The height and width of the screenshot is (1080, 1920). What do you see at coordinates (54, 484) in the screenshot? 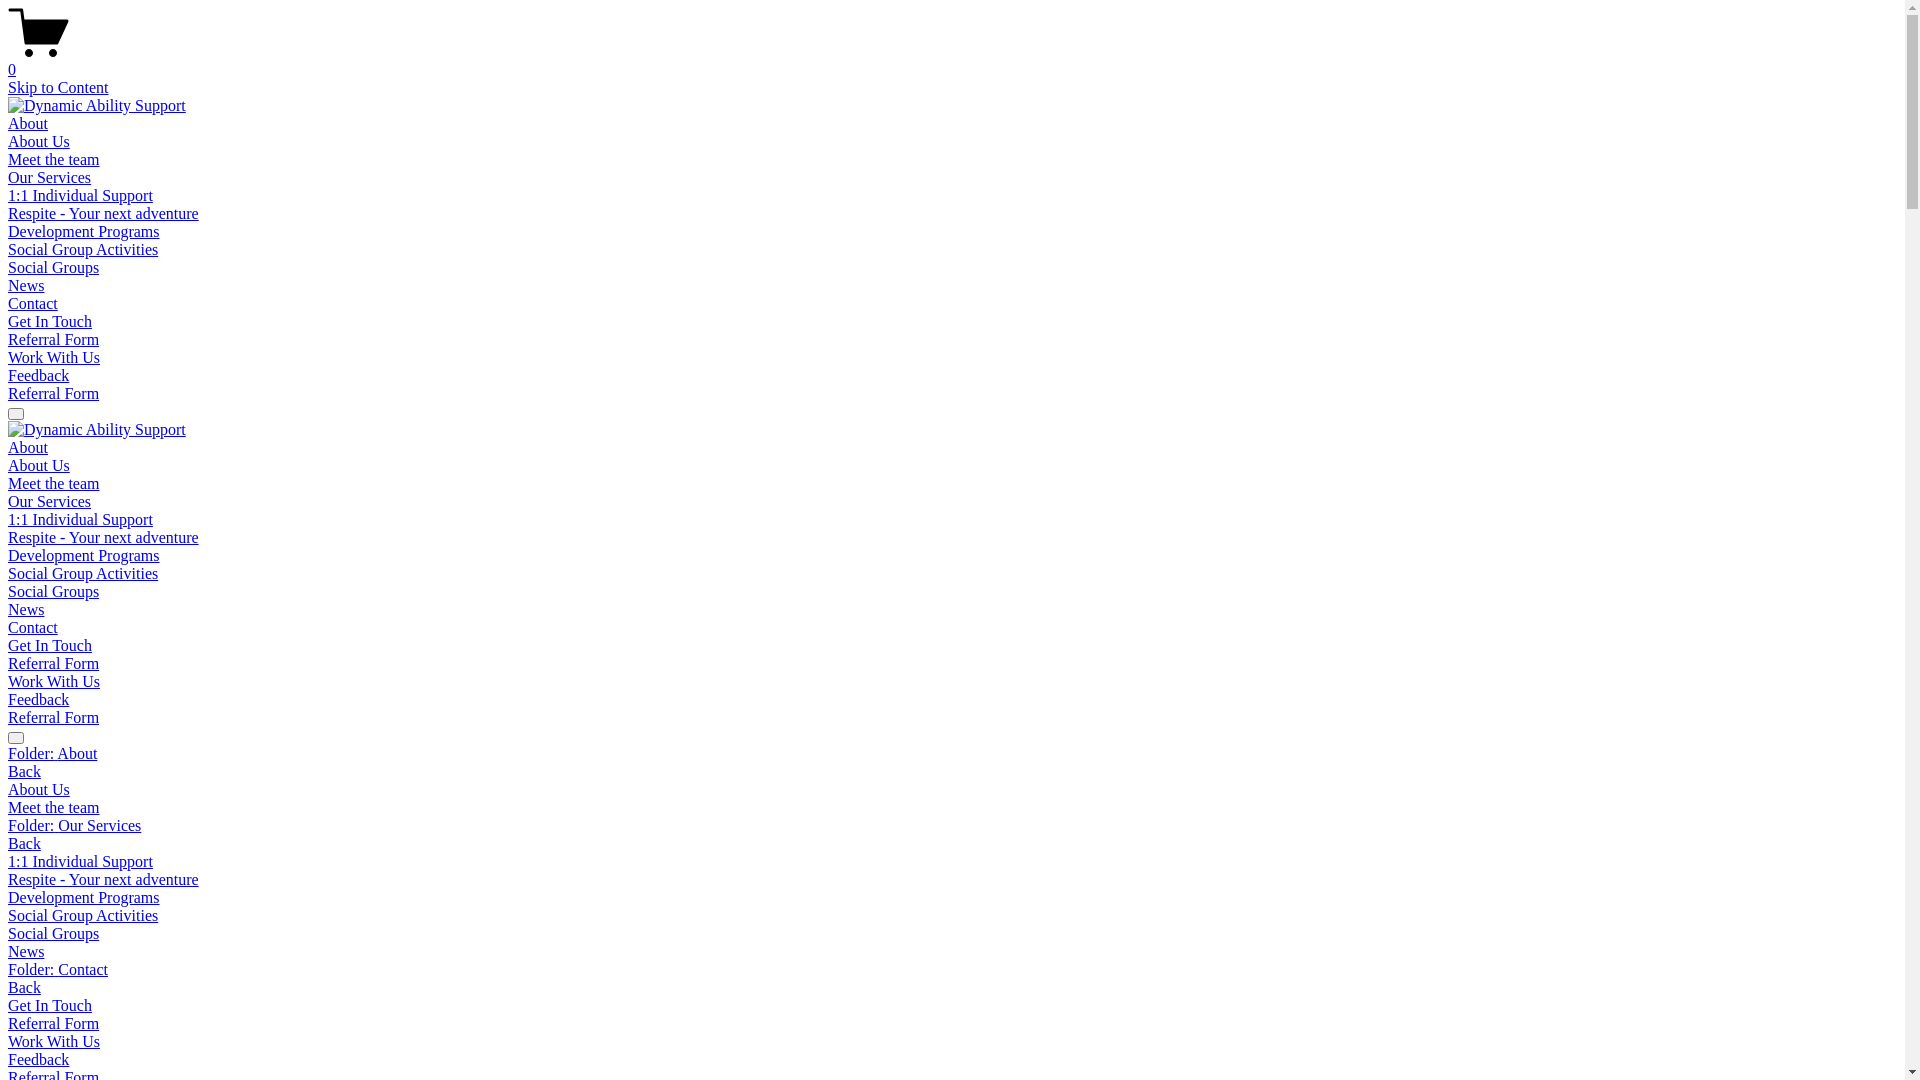
I see `Meet the team` at bounding box center [54, 484].